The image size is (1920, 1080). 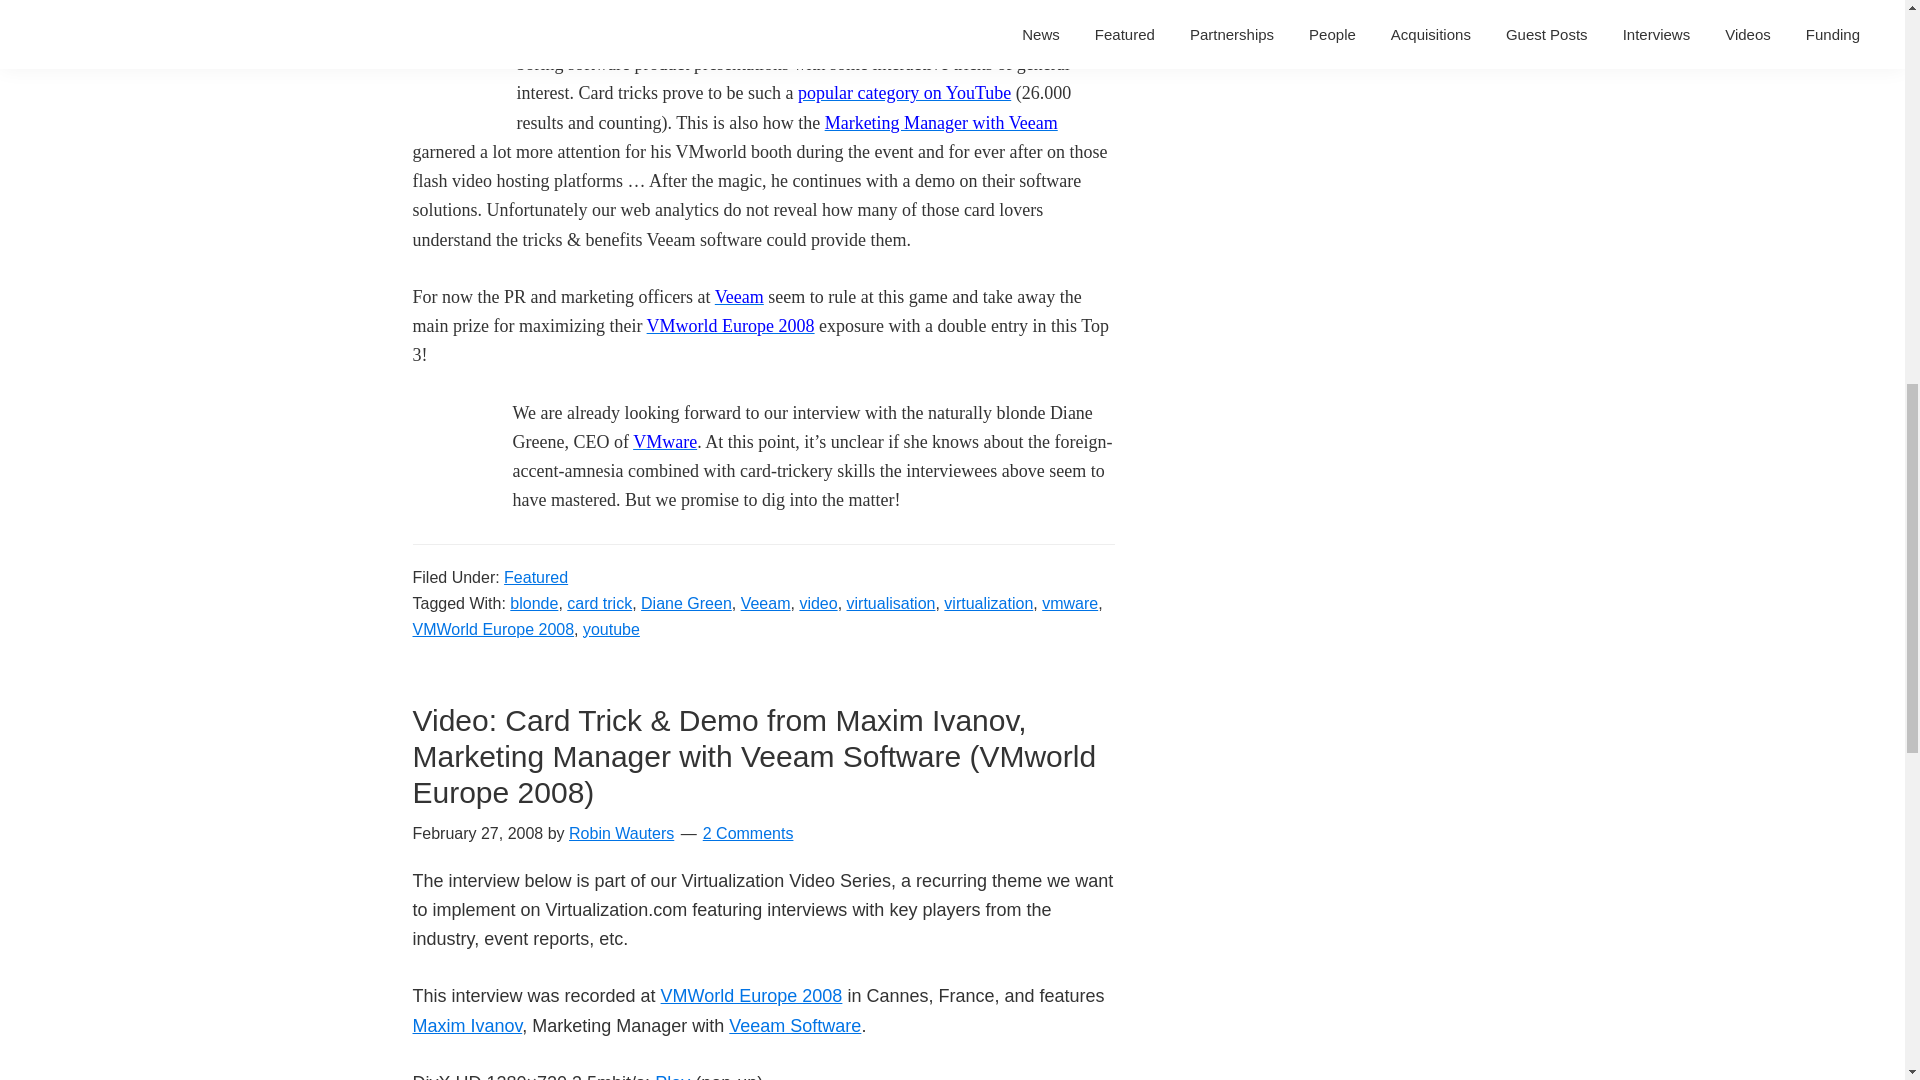 What do you see at coordinates (941, 122) in the screenshot?
I see `Maxim Ivanov Marketing Manager with Veeam` at bounding box center [941, 122].